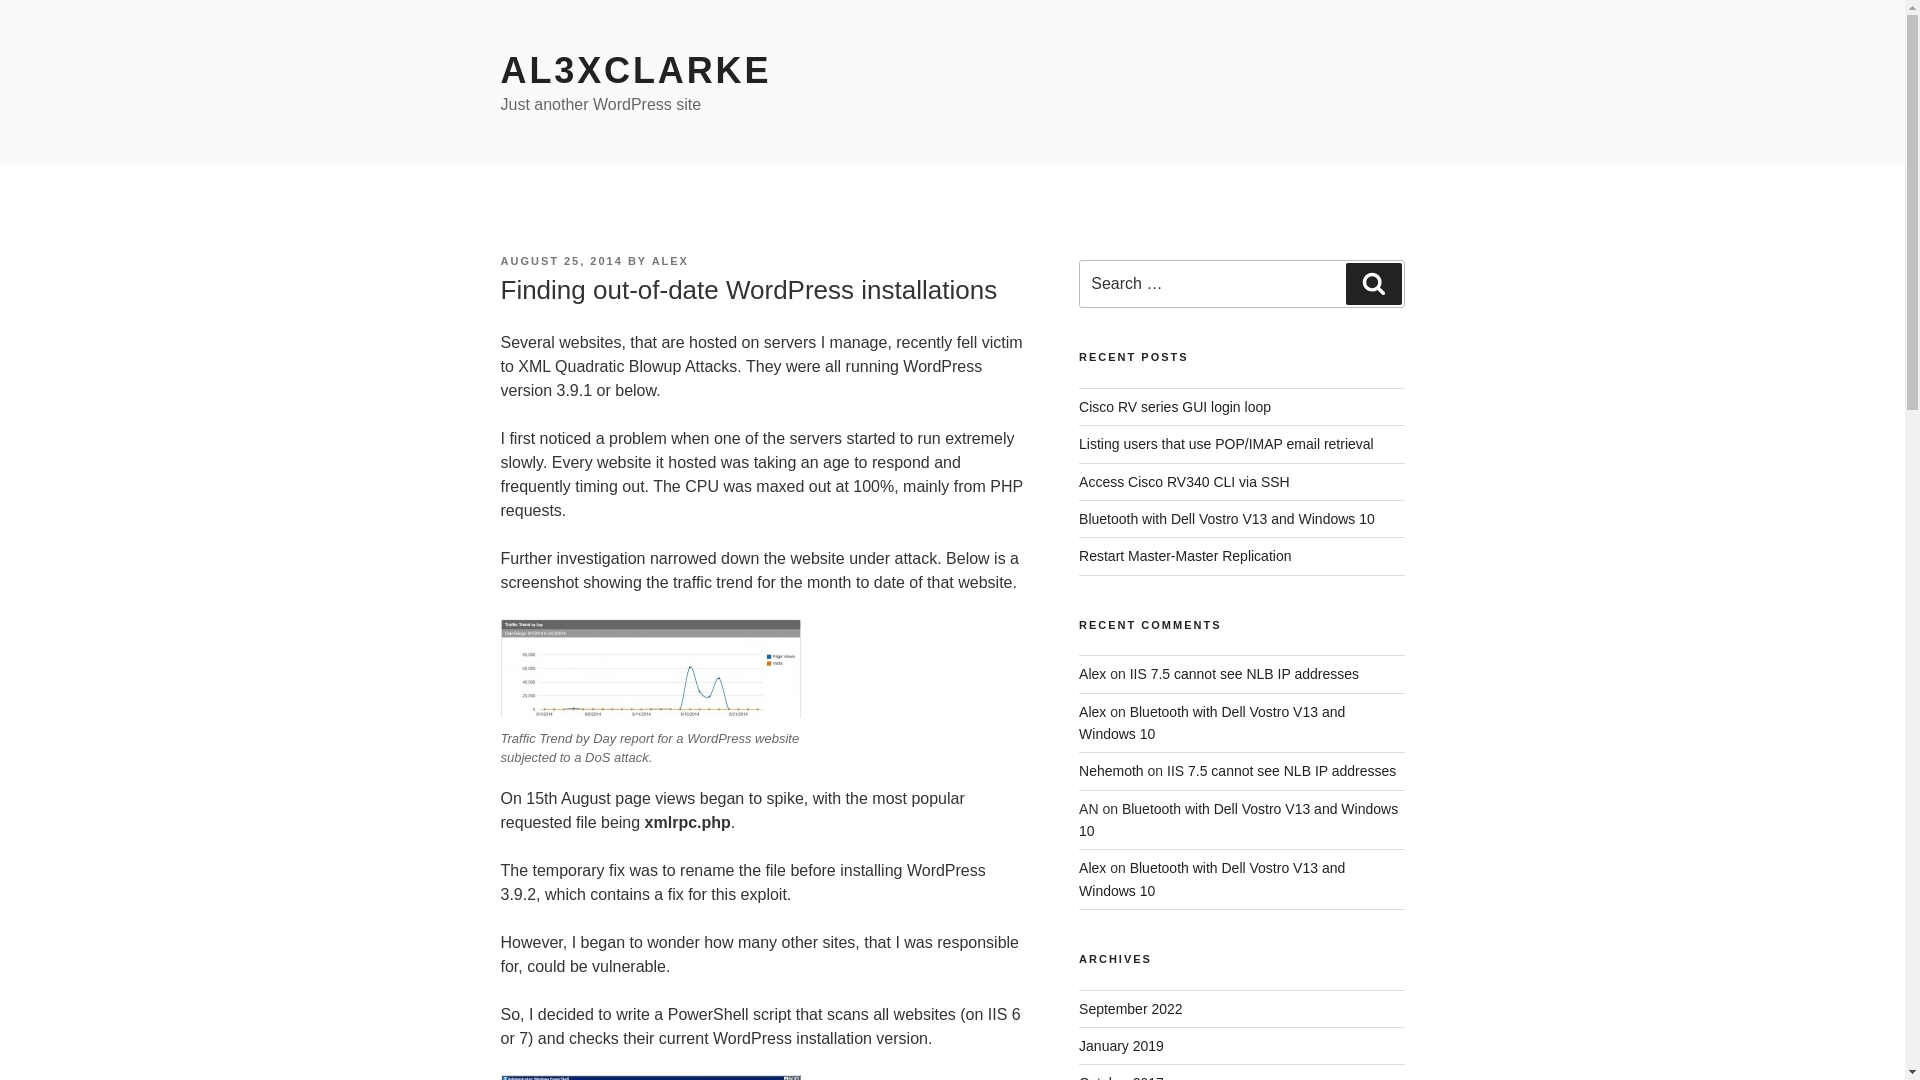 The height and width of the screenshot is (1080, 1920). What do you see at coordinates (1212, 722) in the screenshot?
I see `Bluetooth with Dell Vostro V13 and Windows 10` at bounding box center [1212, 722].